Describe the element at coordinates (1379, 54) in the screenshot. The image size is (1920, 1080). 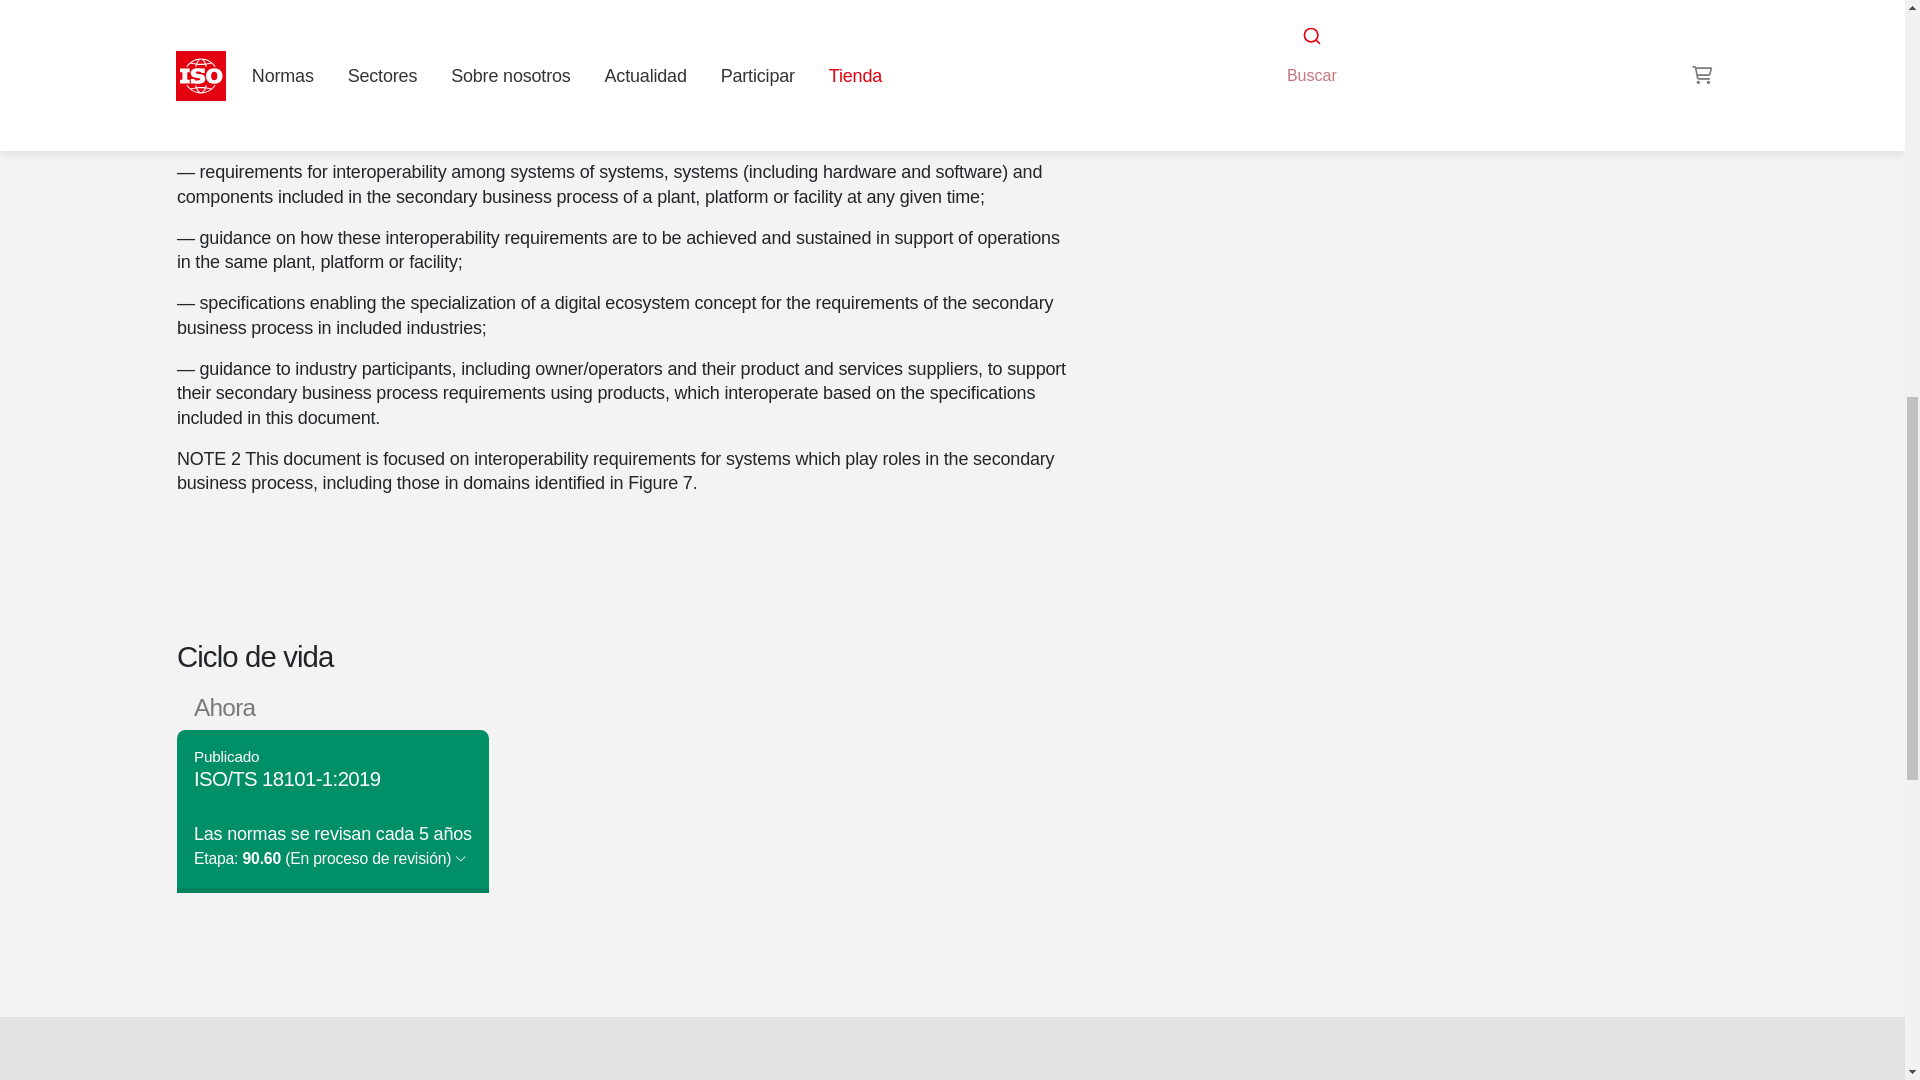
I see `25.040.40` at that location.